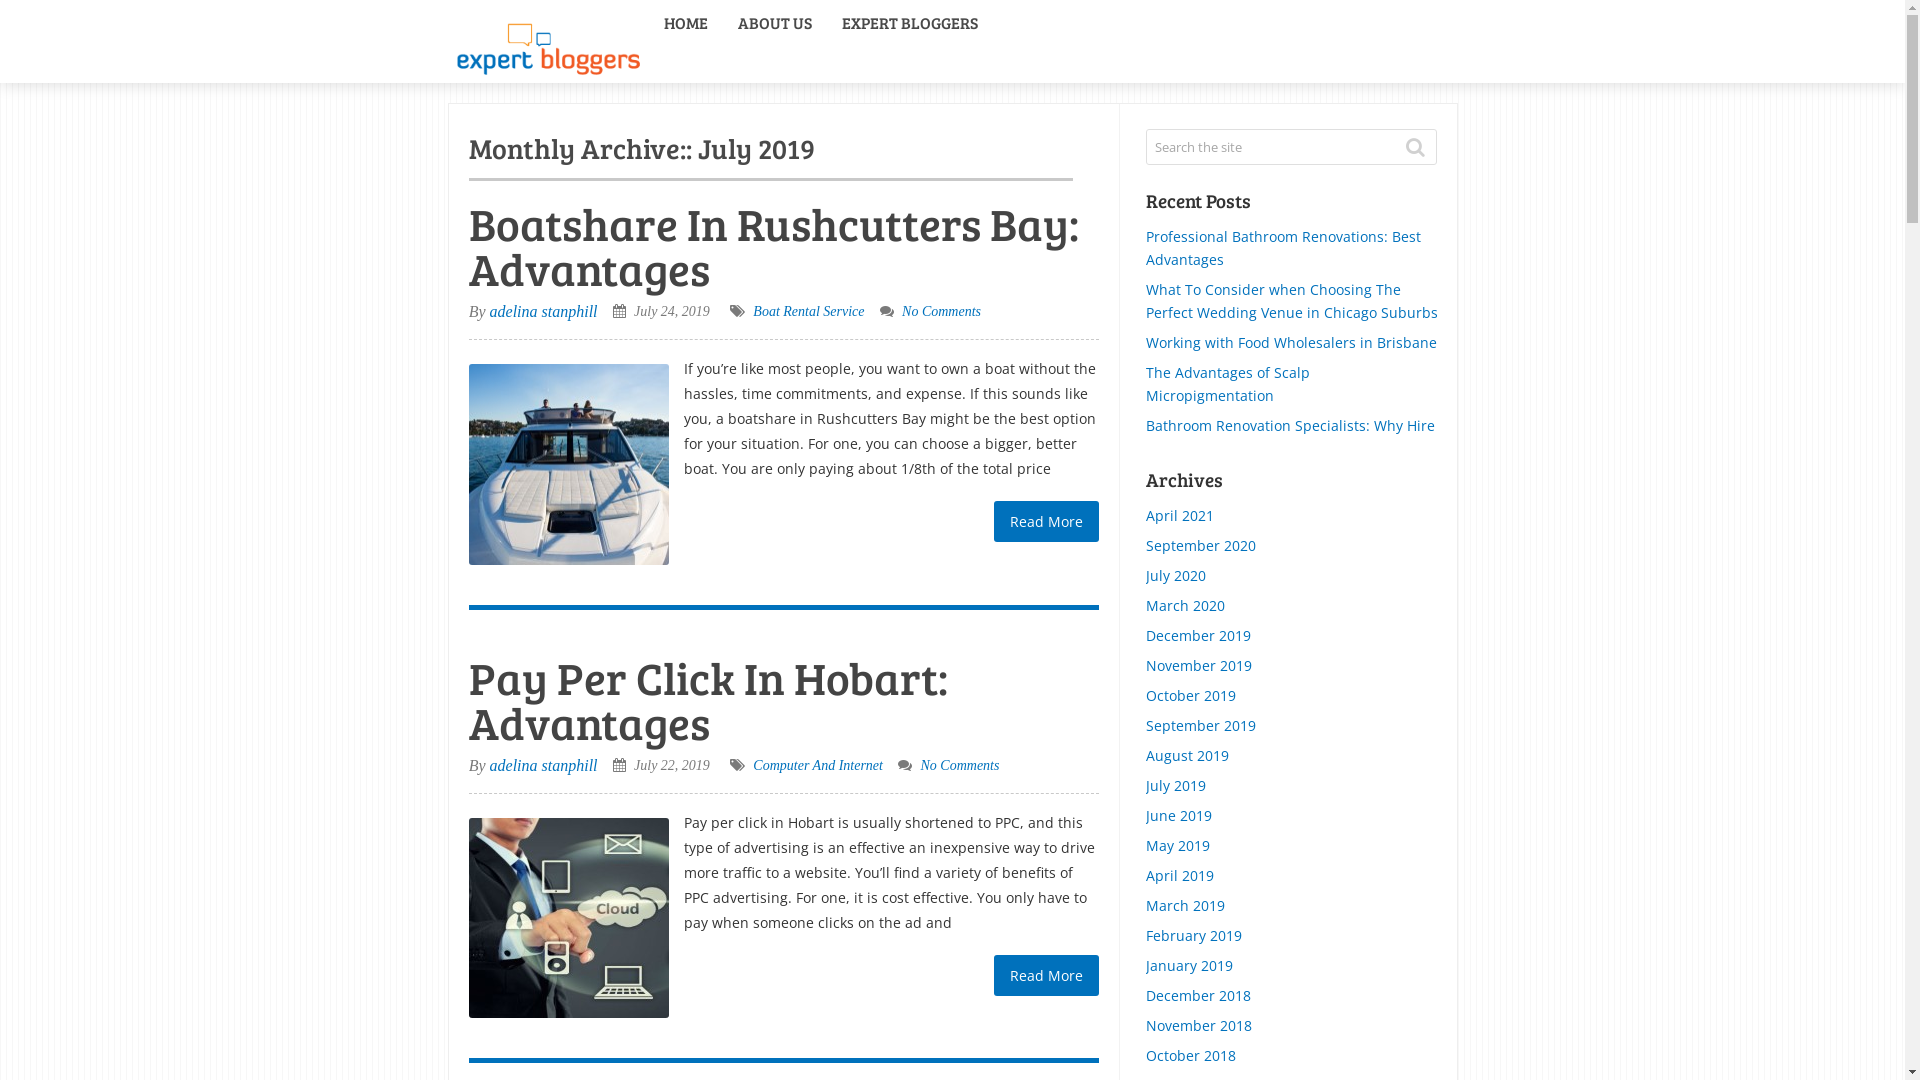 This screenshot has width=1920, height=1080. What do you see at coordinates (708, 700) in the screenshot?
I see `Pay Per Click In Hobart: Advantages` at bounding box center [708, 700].